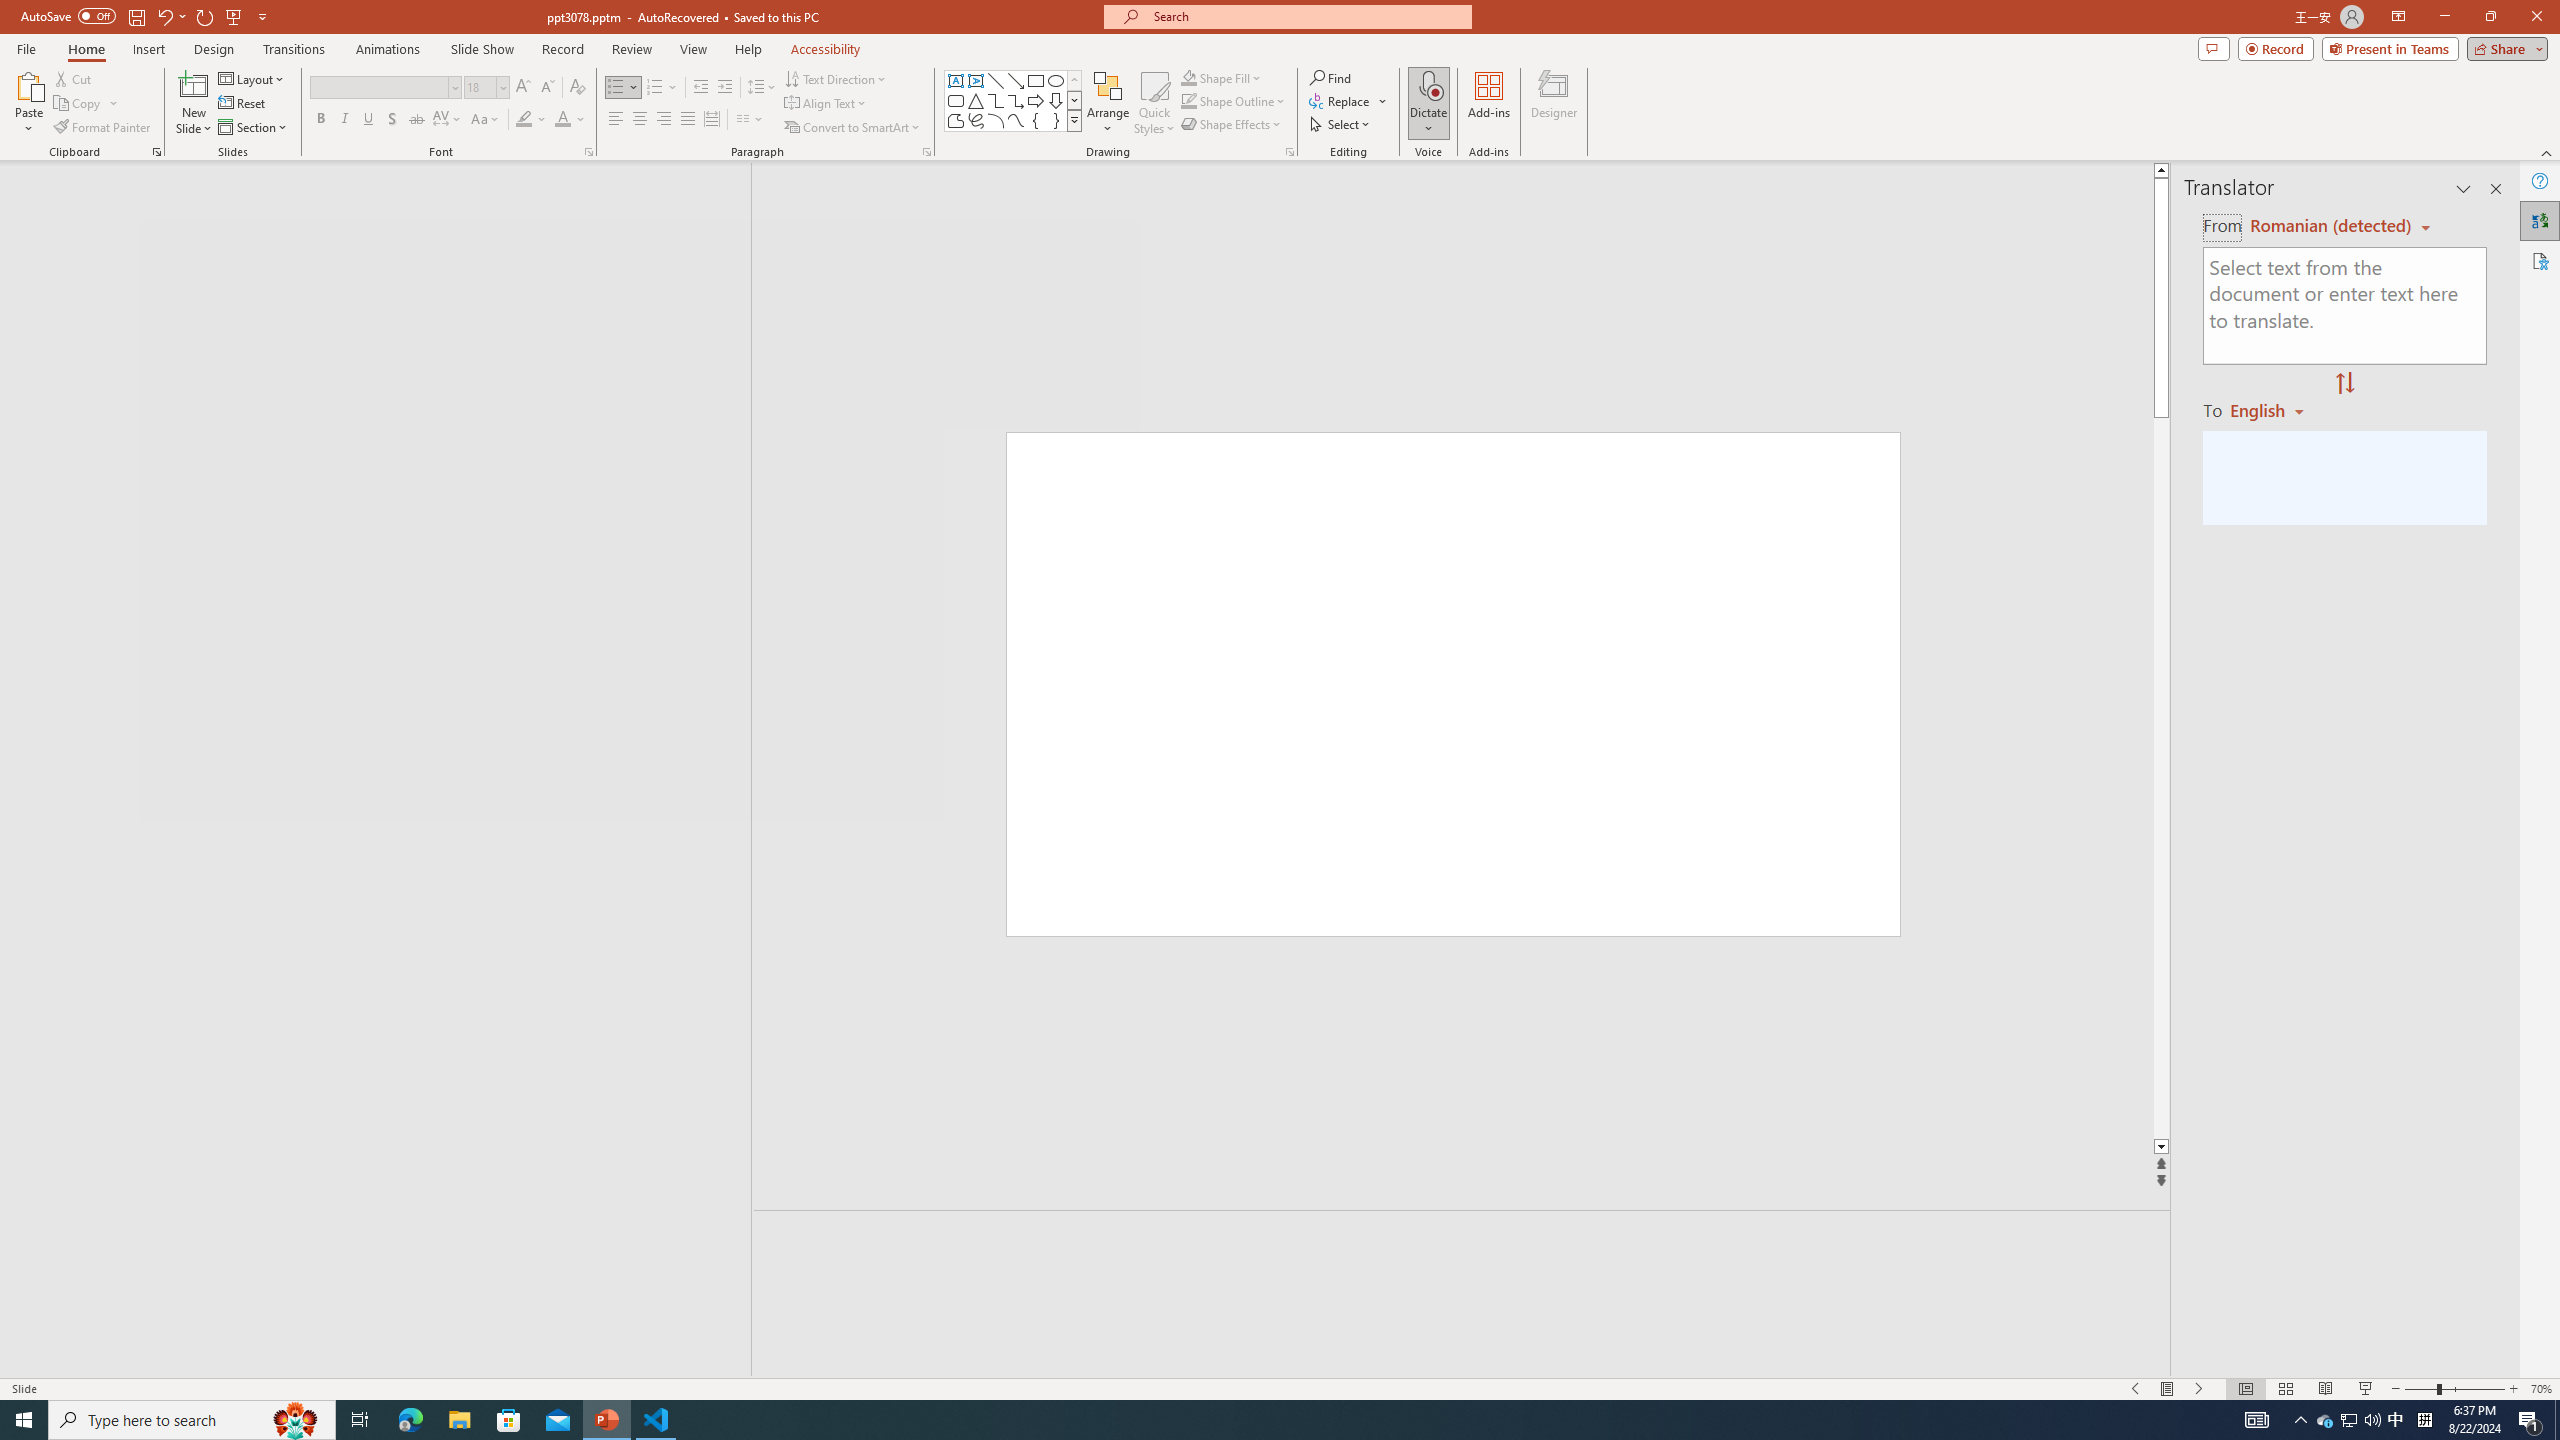  What do you see at coordinates (750, 120) in the screenshot?
I see `Columns` at bounding box center [750, 120].